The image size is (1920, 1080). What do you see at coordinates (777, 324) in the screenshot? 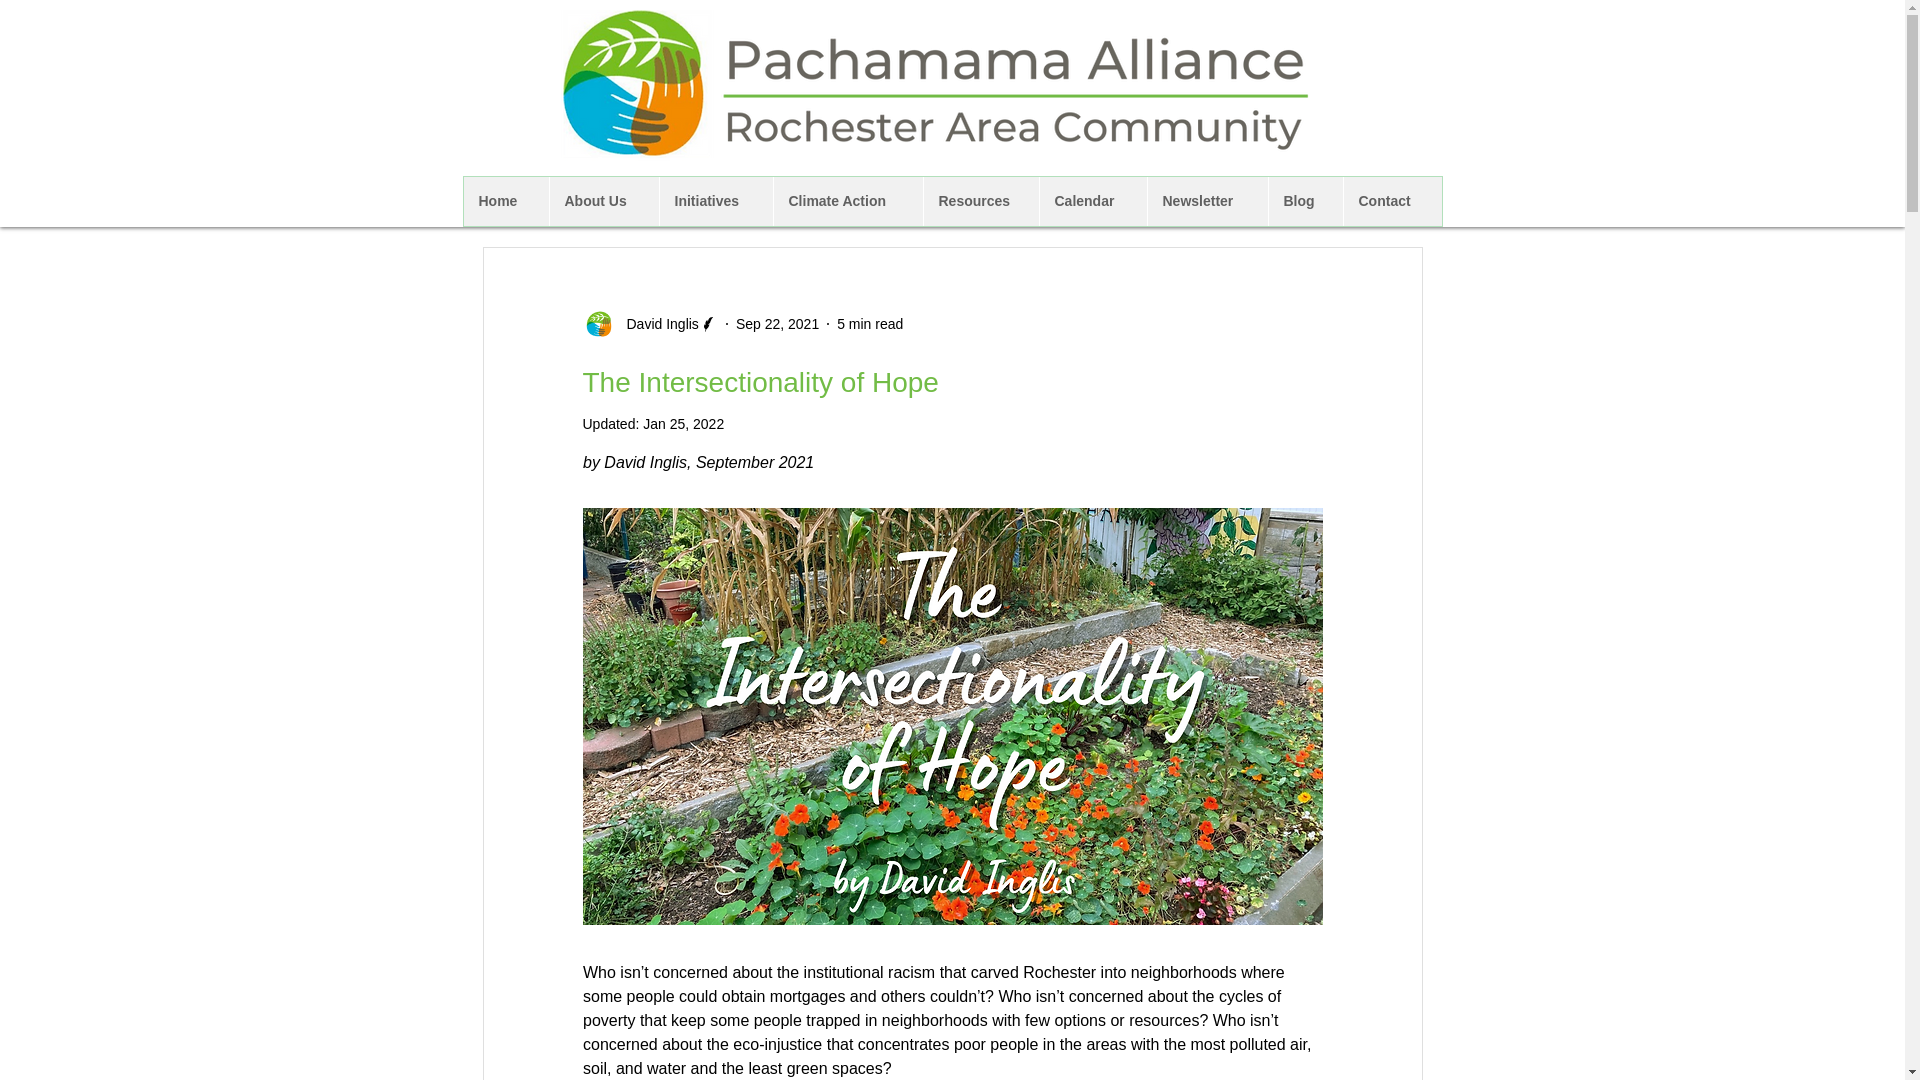
I see `Sep 22, 2021` at bounding box center [777, 324].